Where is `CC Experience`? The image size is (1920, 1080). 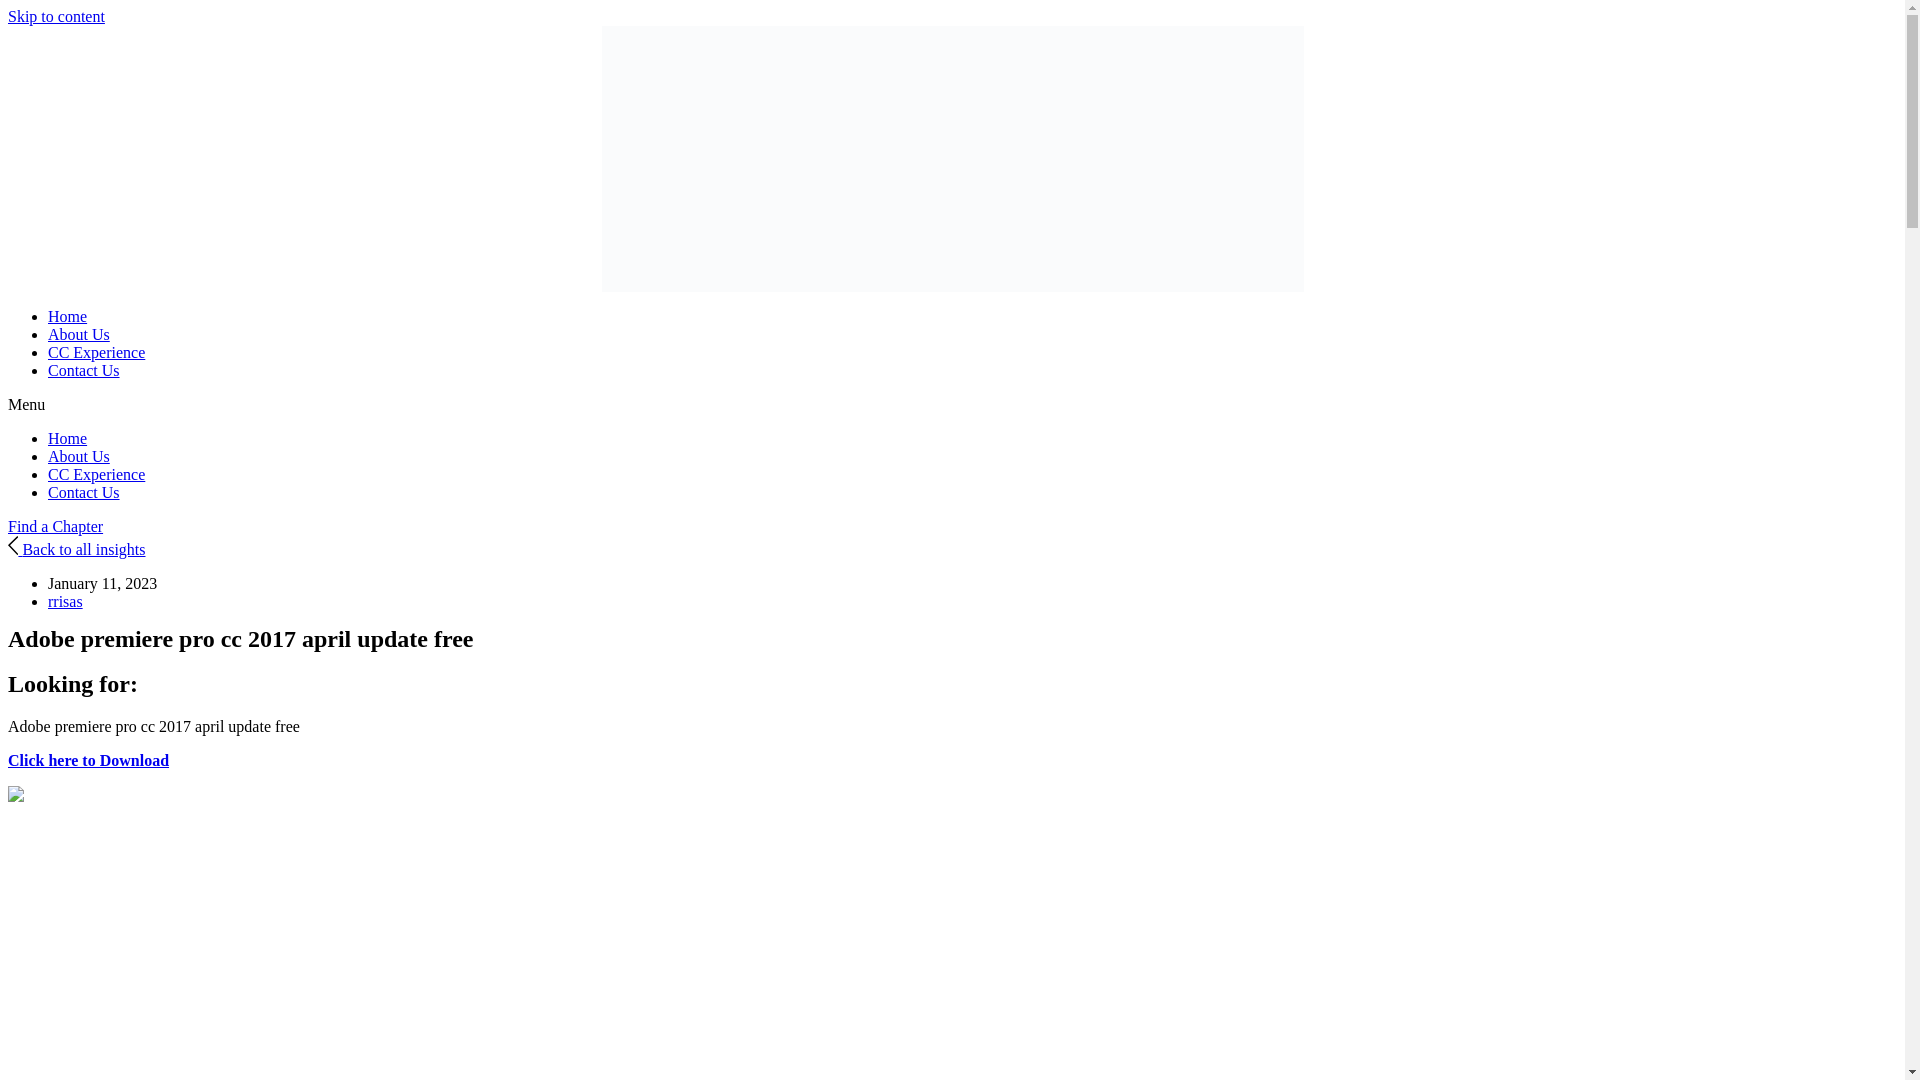 CC Experience is located at coordinates (96, 352).